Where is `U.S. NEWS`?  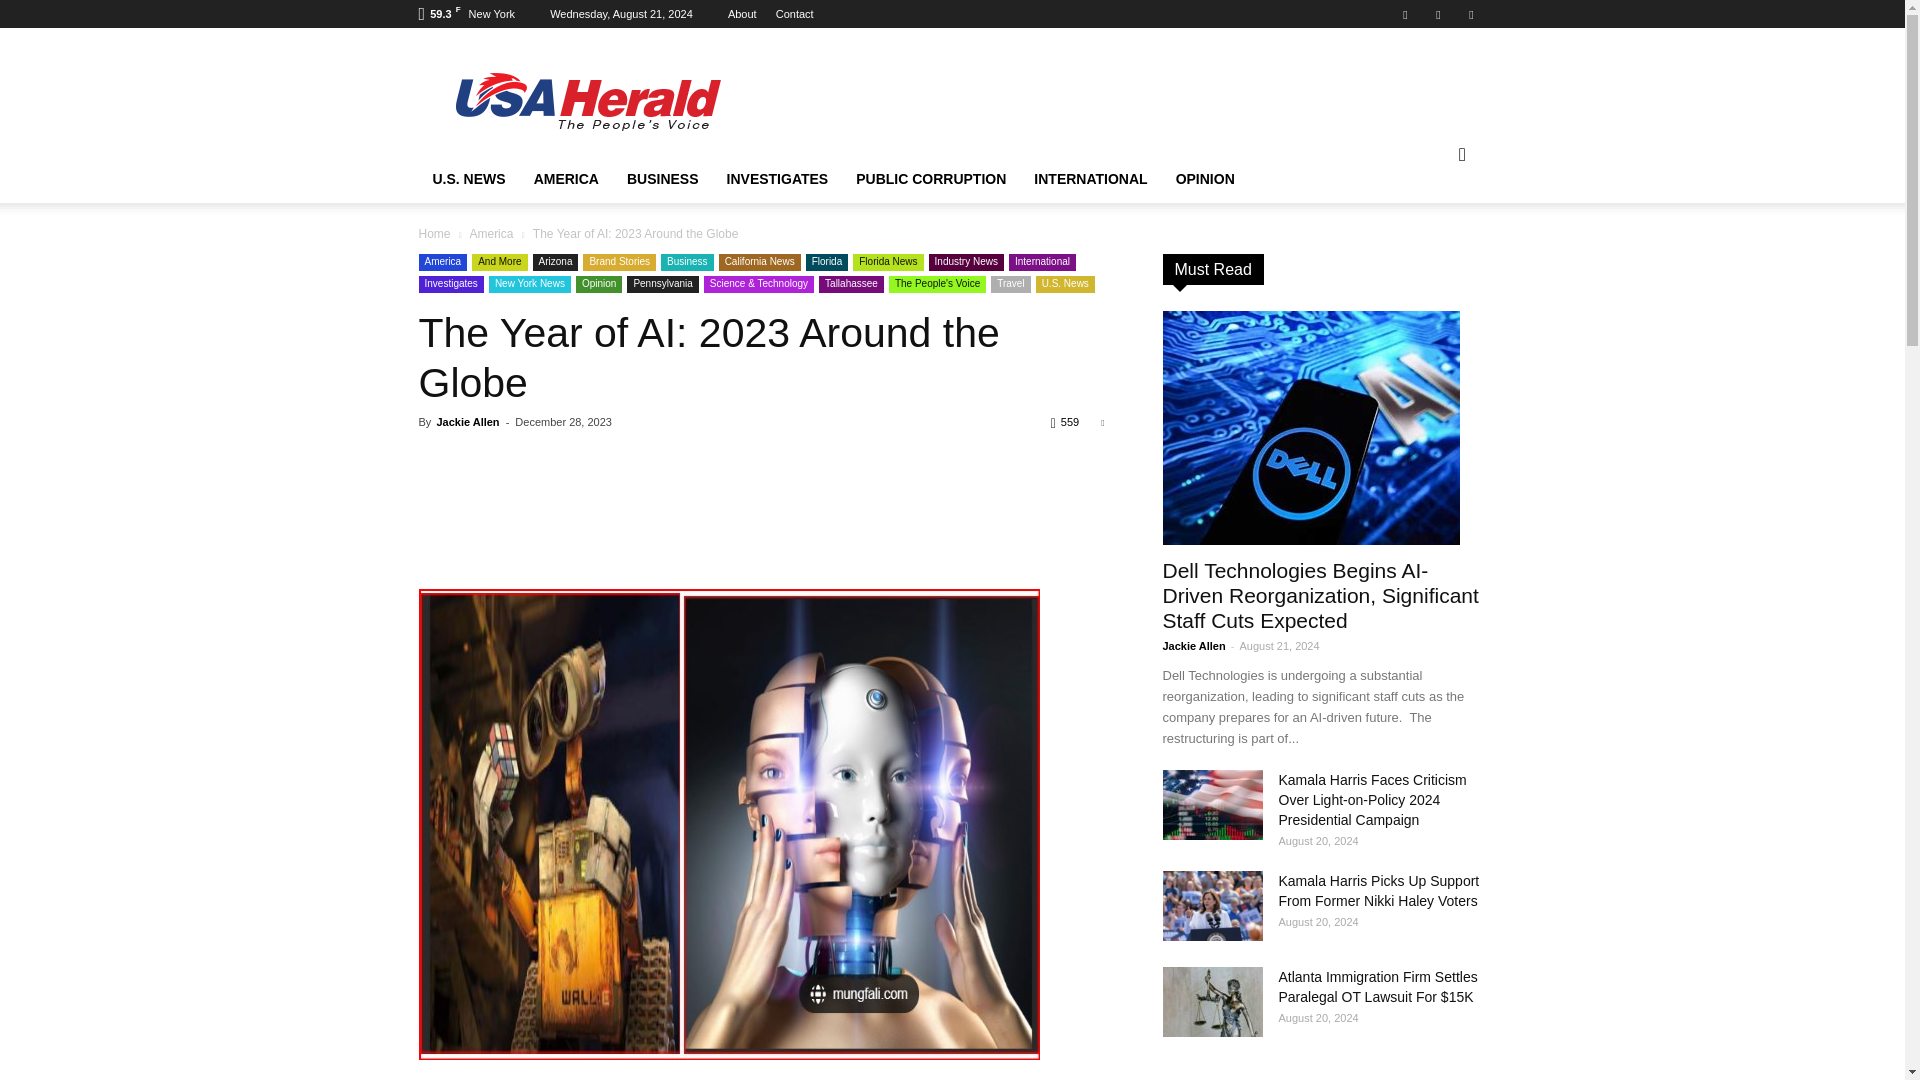 U.S. NEWS is located at coordinates (468, 179).